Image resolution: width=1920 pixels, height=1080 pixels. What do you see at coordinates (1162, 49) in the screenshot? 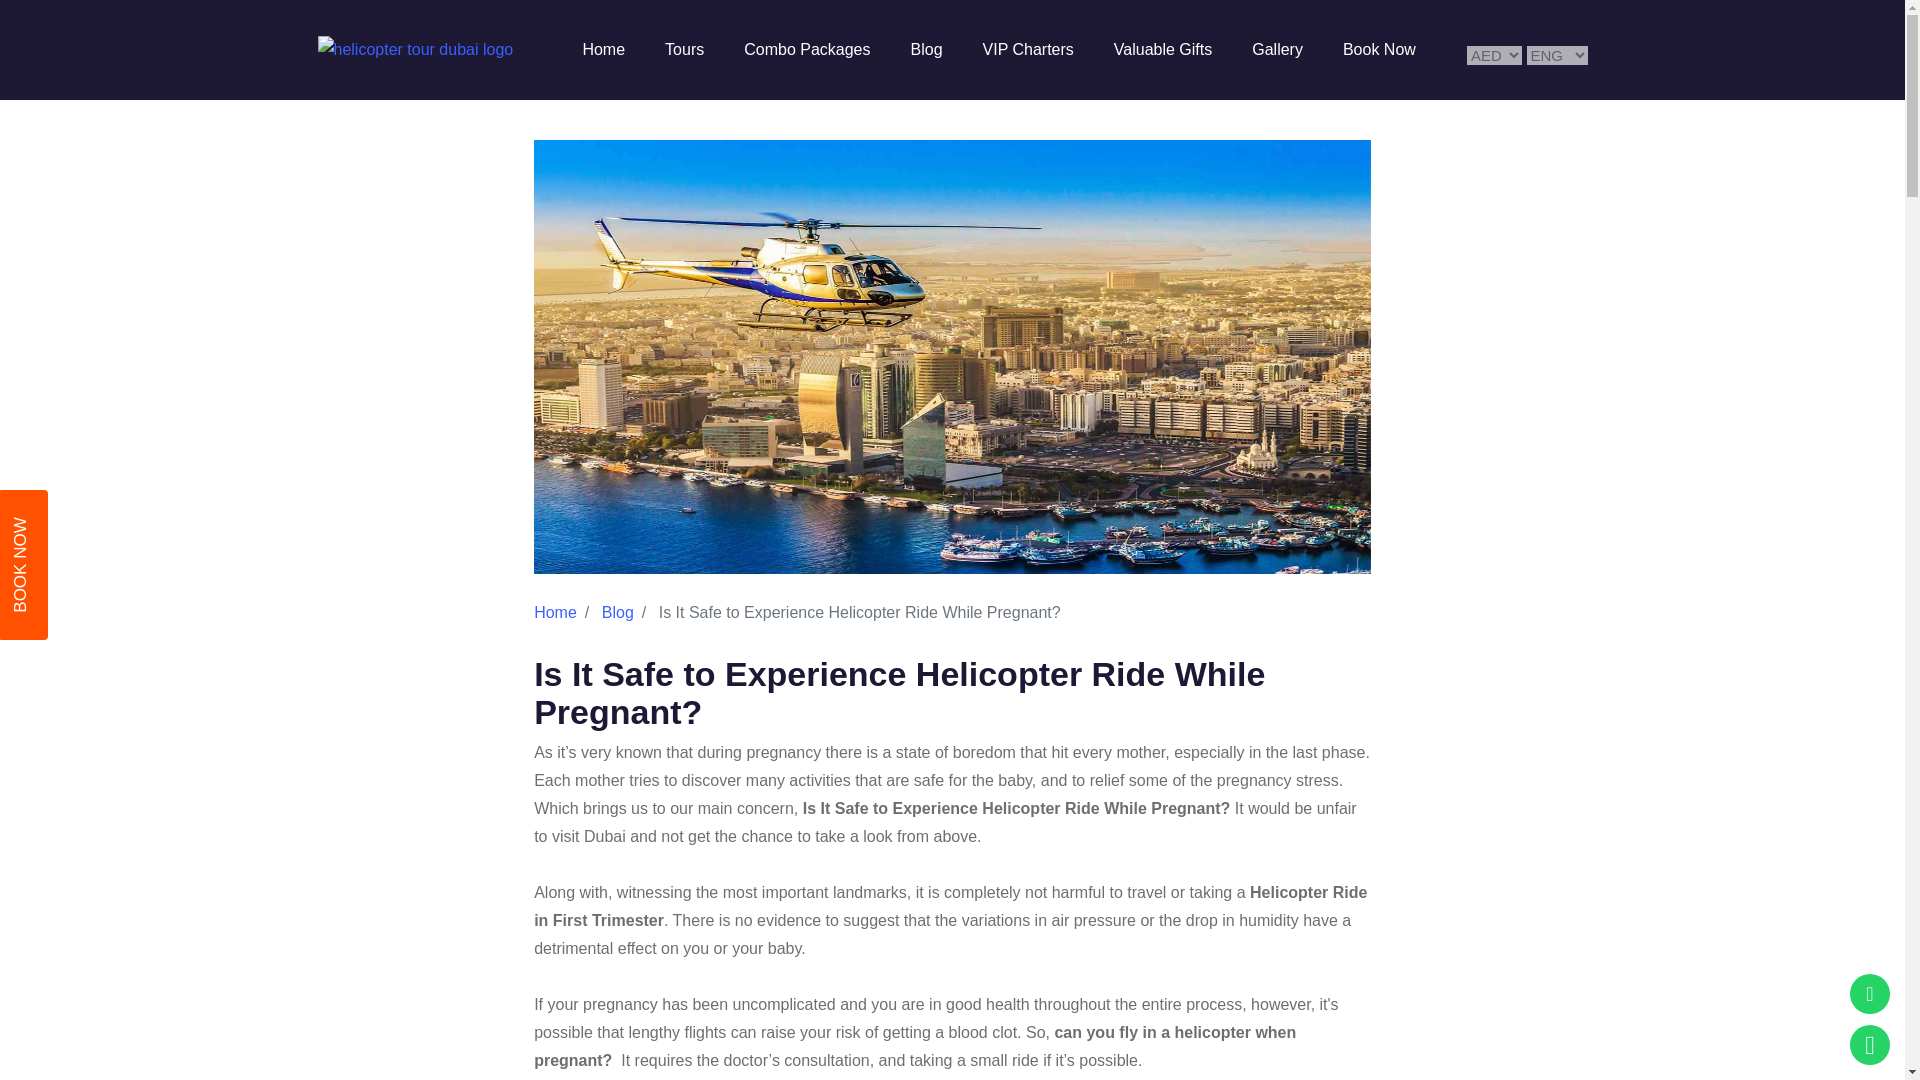
I see `Valuable Gifts` at bounding box center [1162, 49].